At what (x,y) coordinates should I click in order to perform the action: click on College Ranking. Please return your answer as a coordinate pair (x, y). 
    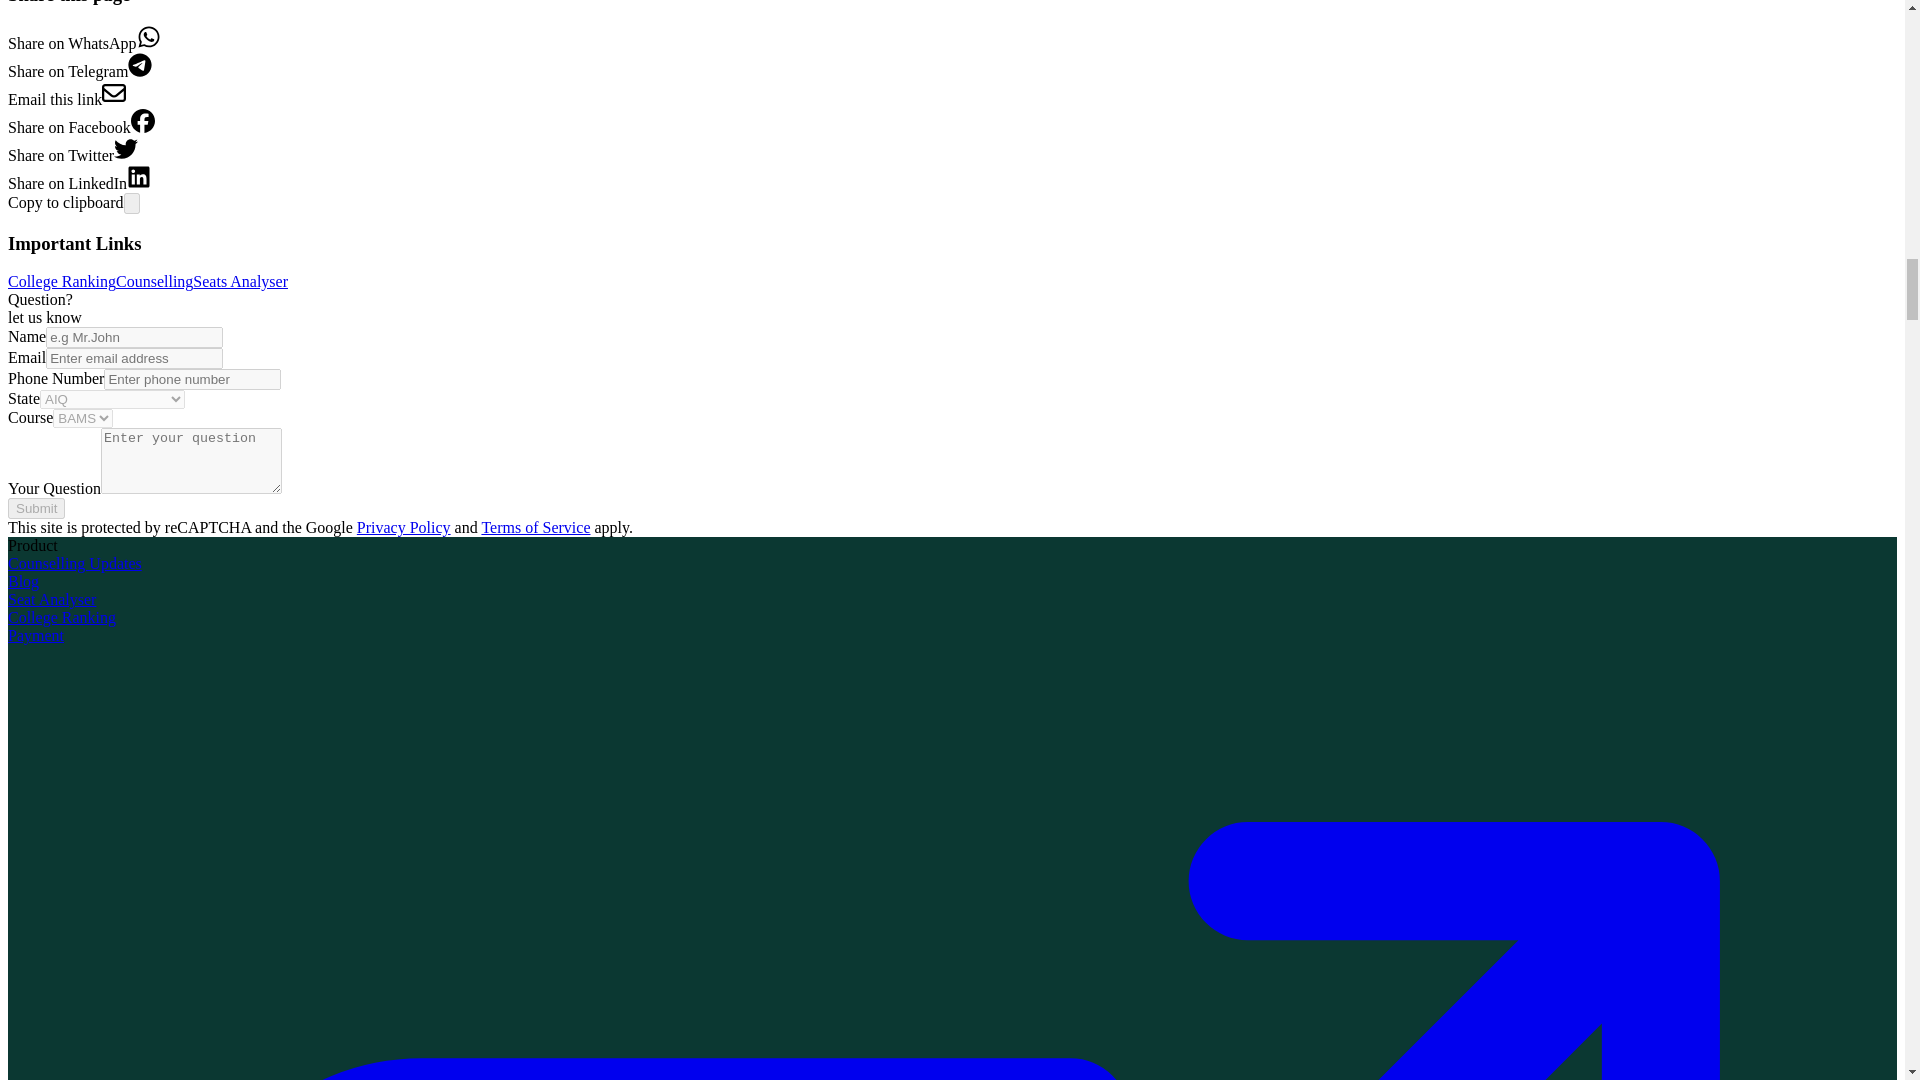
    Looking at the image, I should click on (61, 282).